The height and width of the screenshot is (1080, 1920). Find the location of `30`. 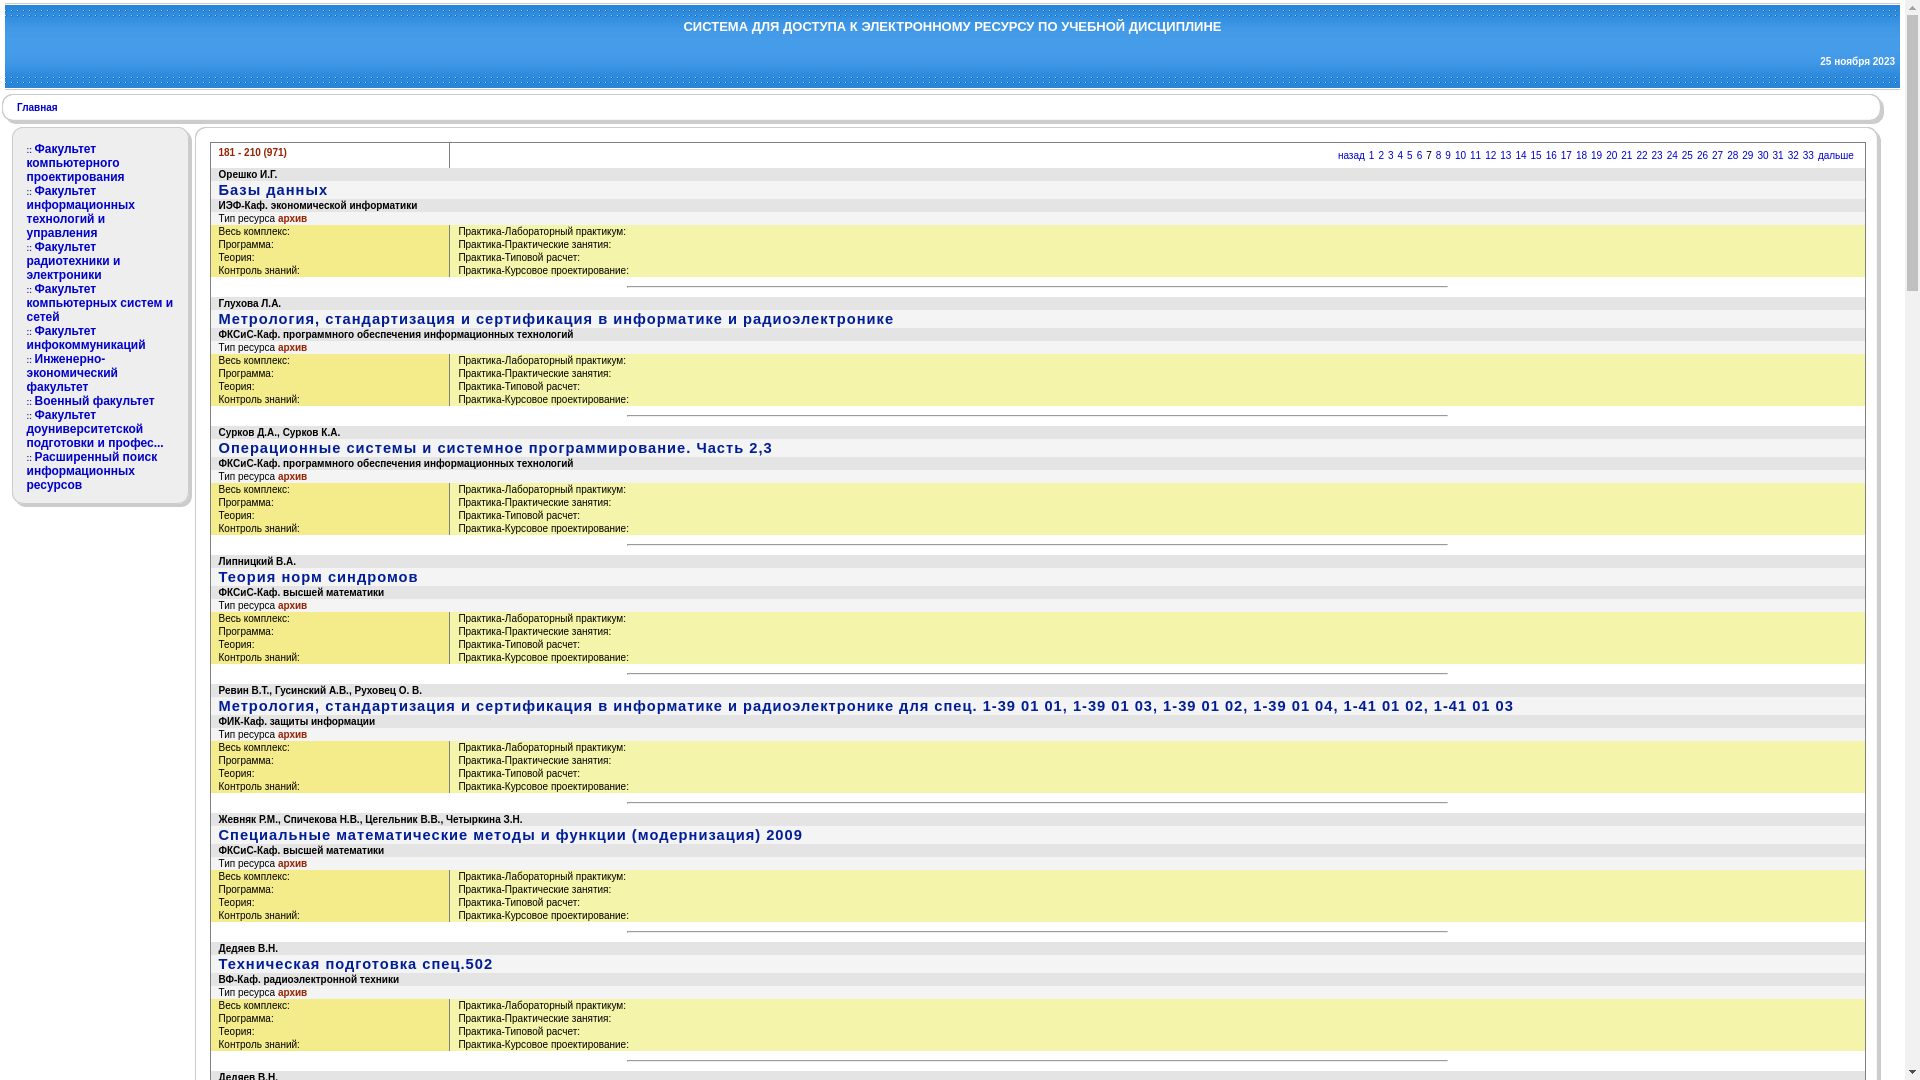

30 is located at coordinates (1762, 156).